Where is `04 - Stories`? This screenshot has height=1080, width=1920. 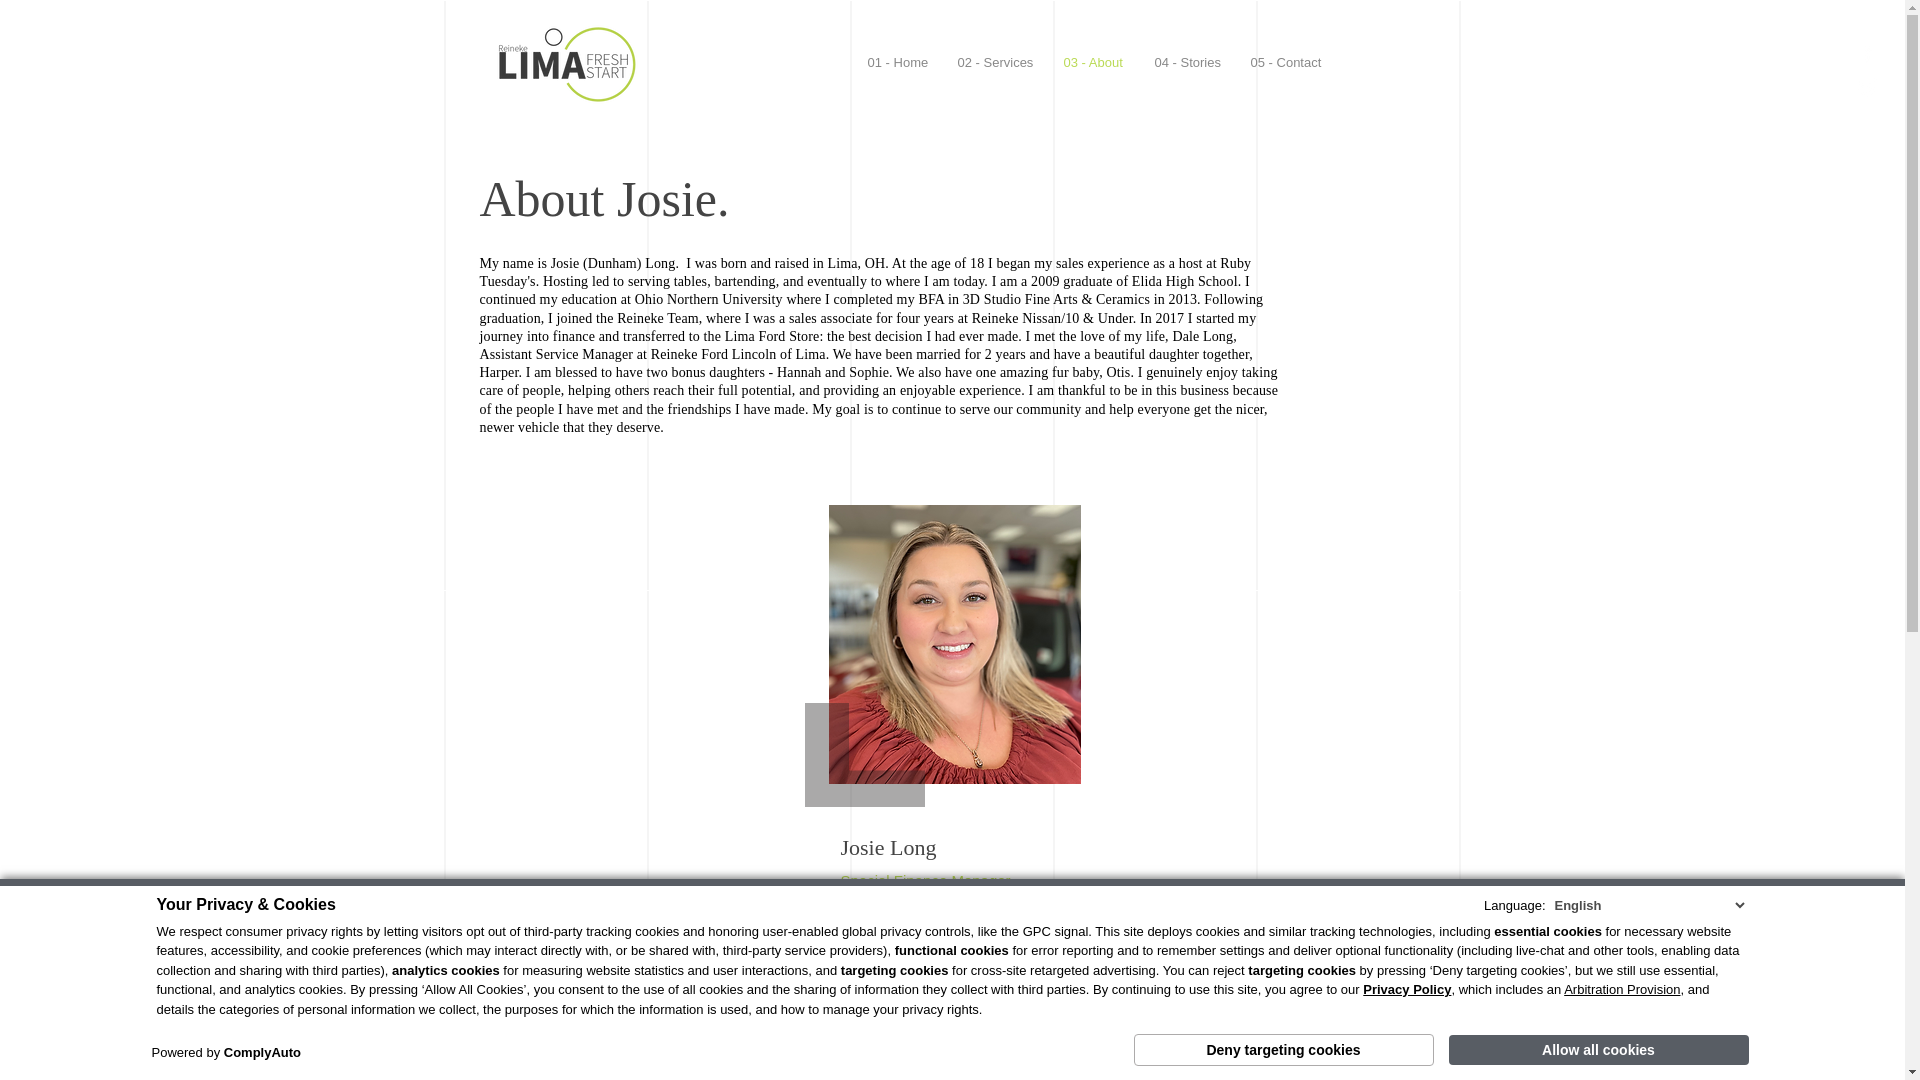 04 - Stories is located at coordinates (1188, 62).